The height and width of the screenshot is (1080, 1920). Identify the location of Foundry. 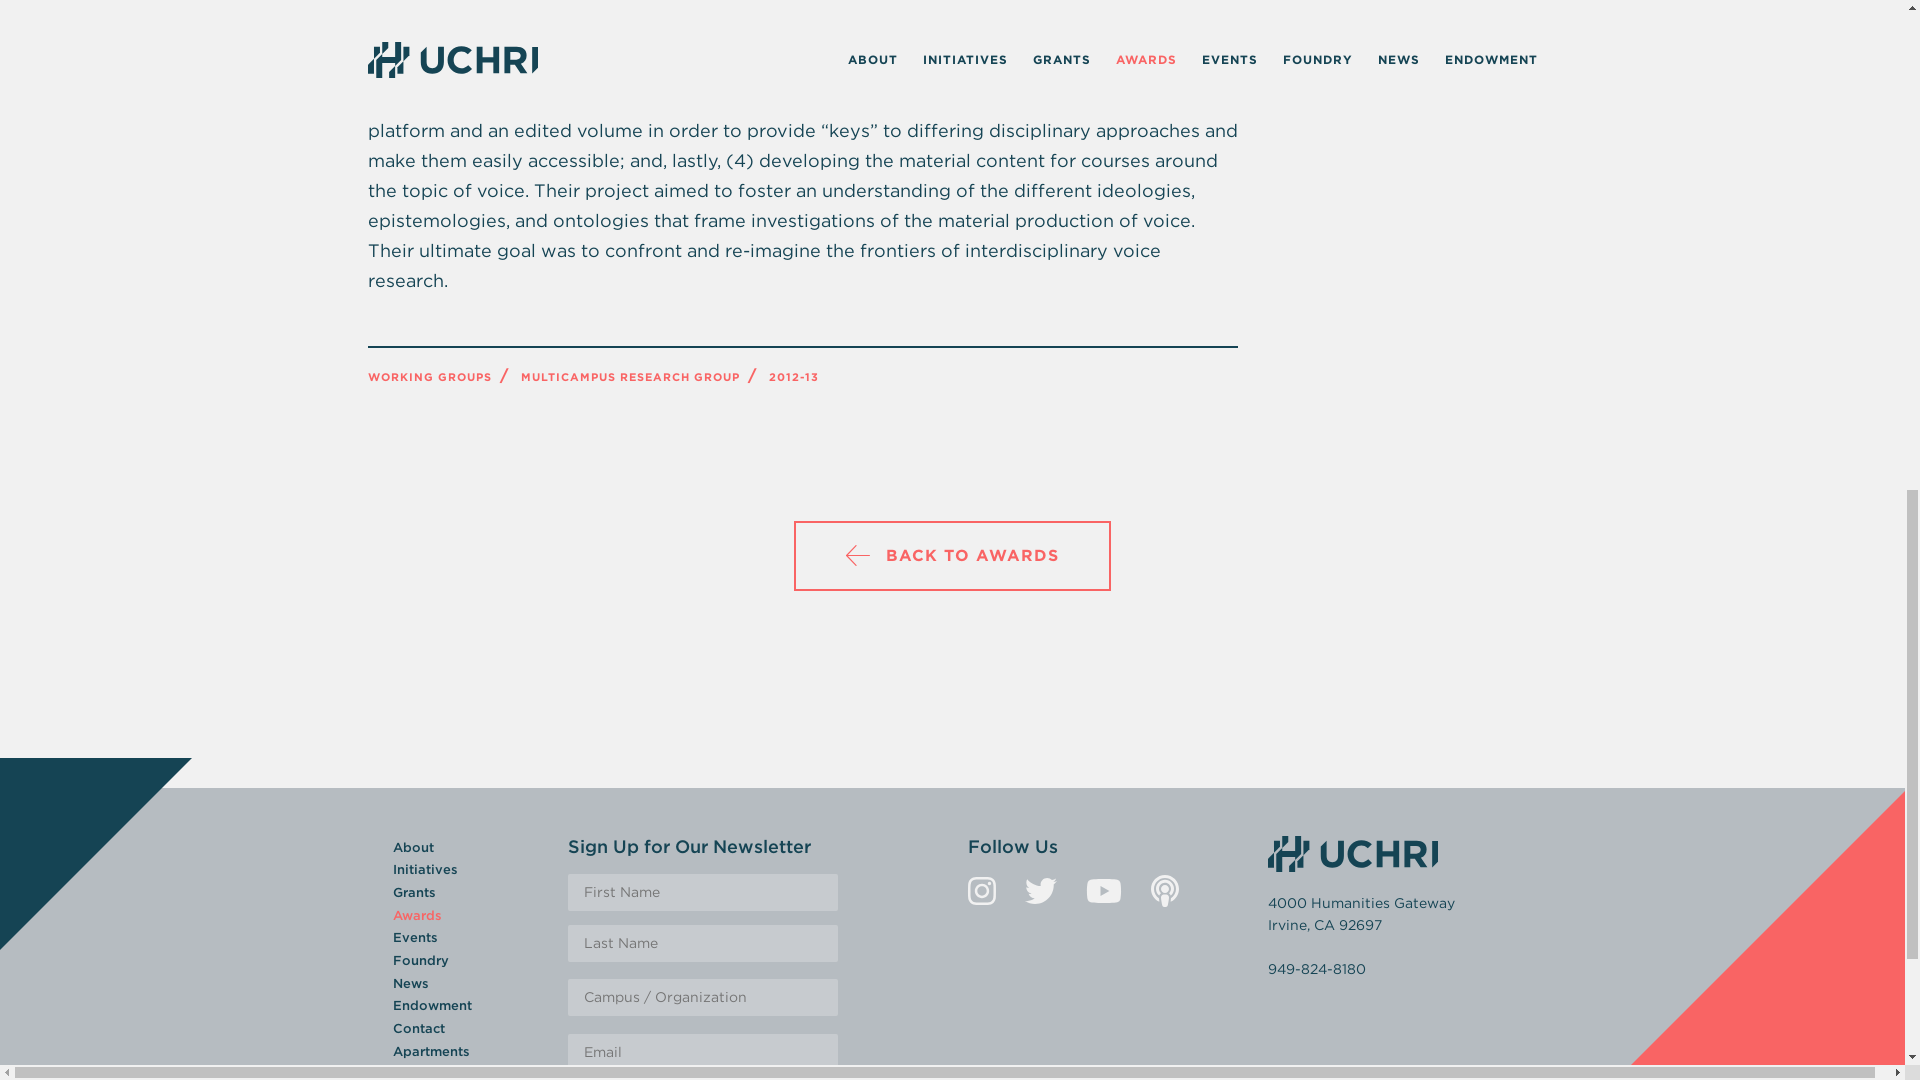
(419, 960).